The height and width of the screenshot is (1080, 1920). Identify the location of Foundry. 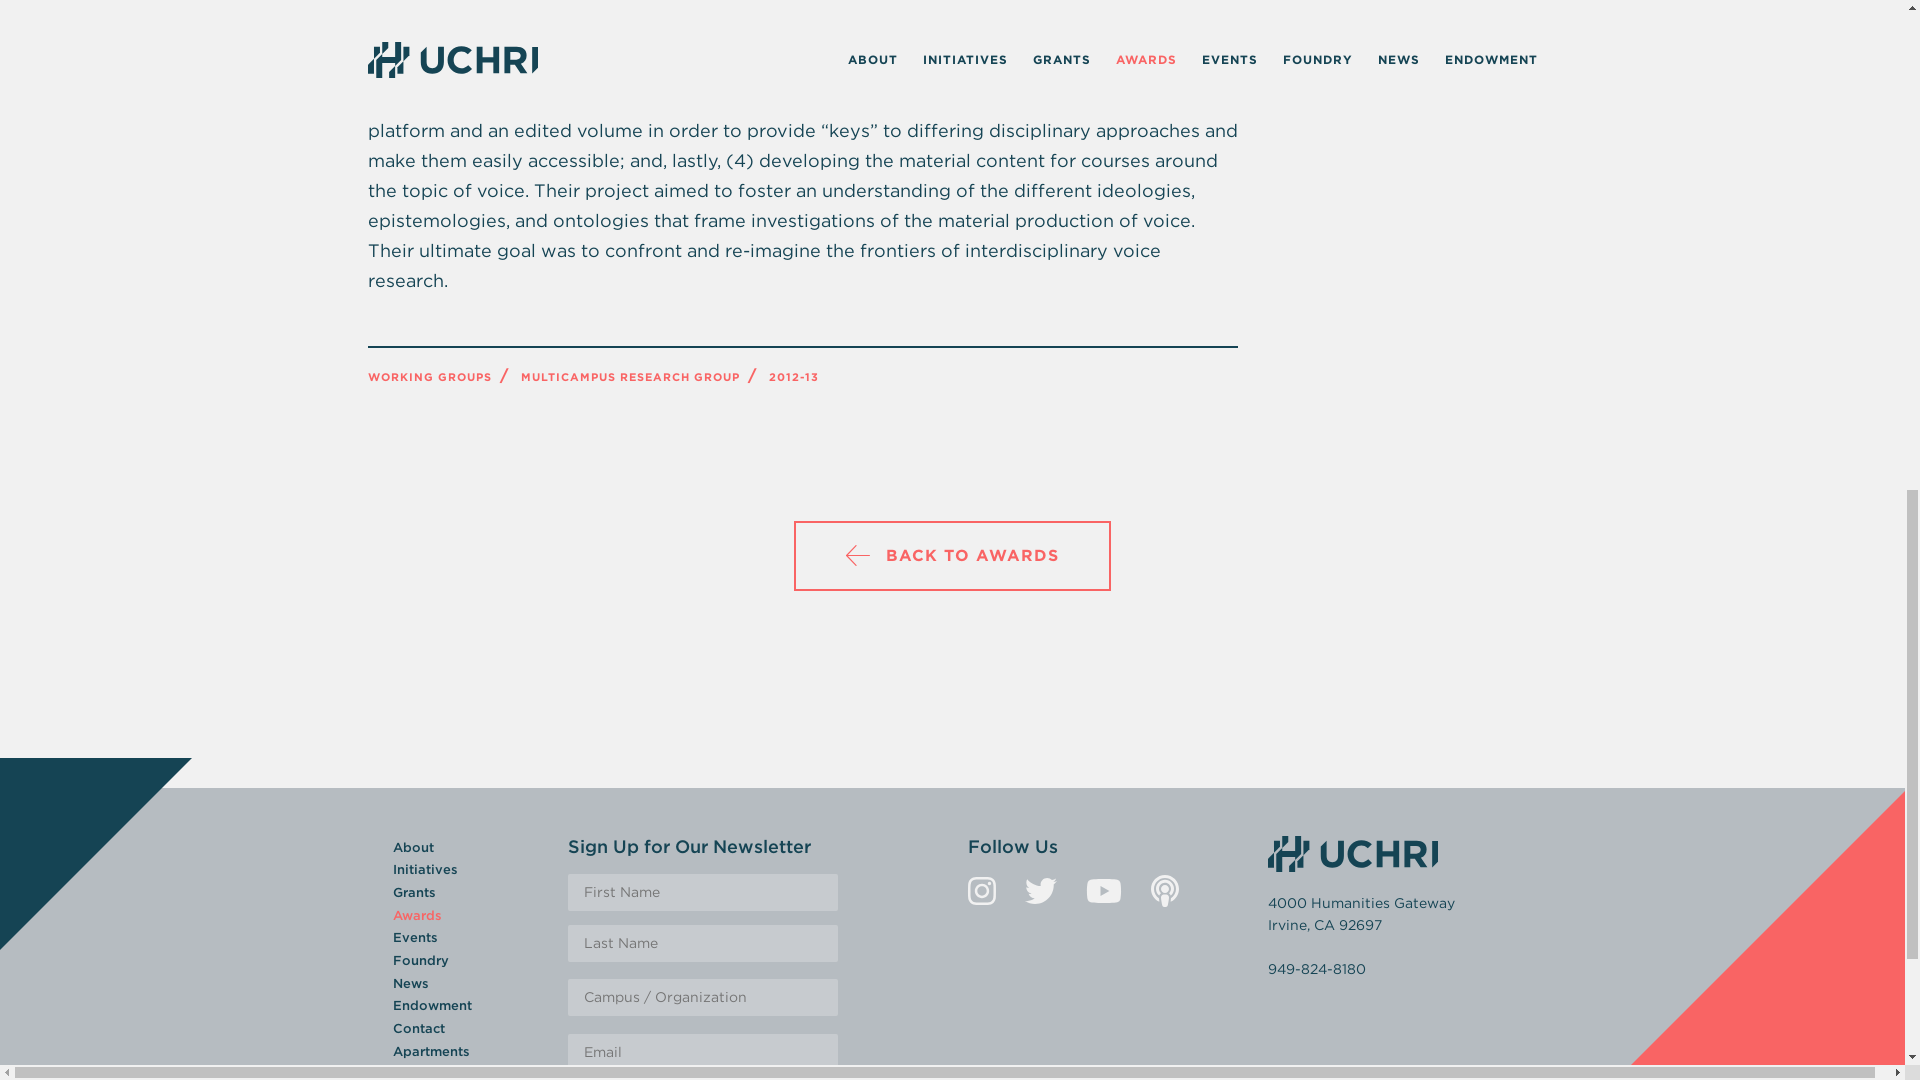
(419, 960).